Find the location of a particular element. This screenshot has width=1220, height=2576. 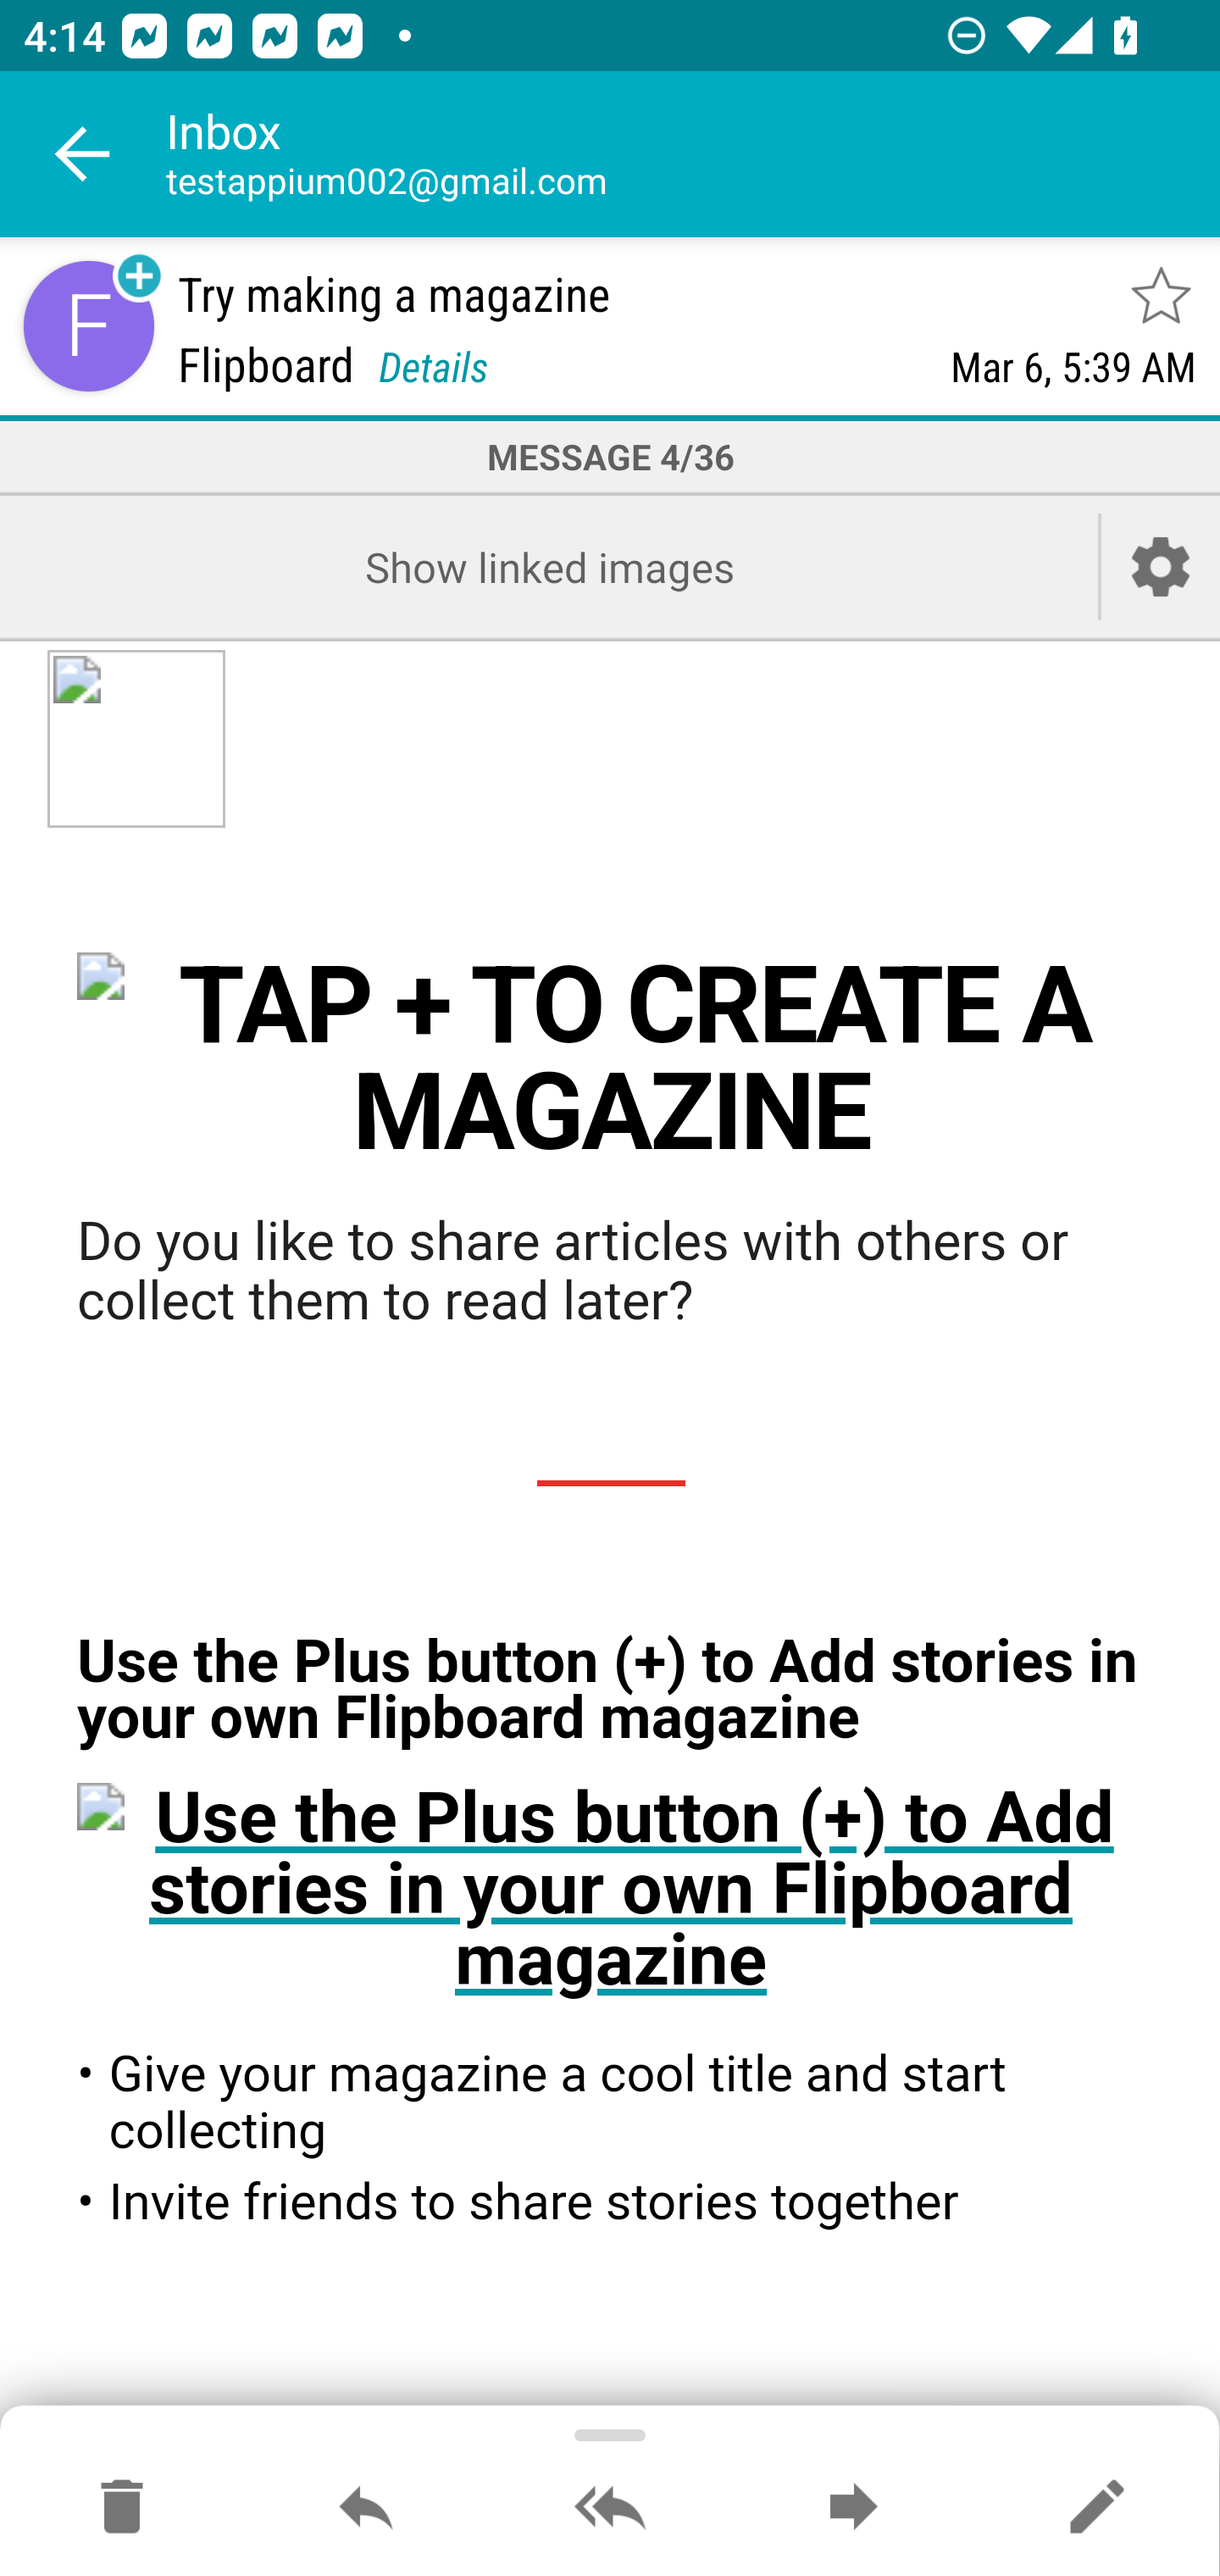

Show linked images is located at coordinates (549, 566).